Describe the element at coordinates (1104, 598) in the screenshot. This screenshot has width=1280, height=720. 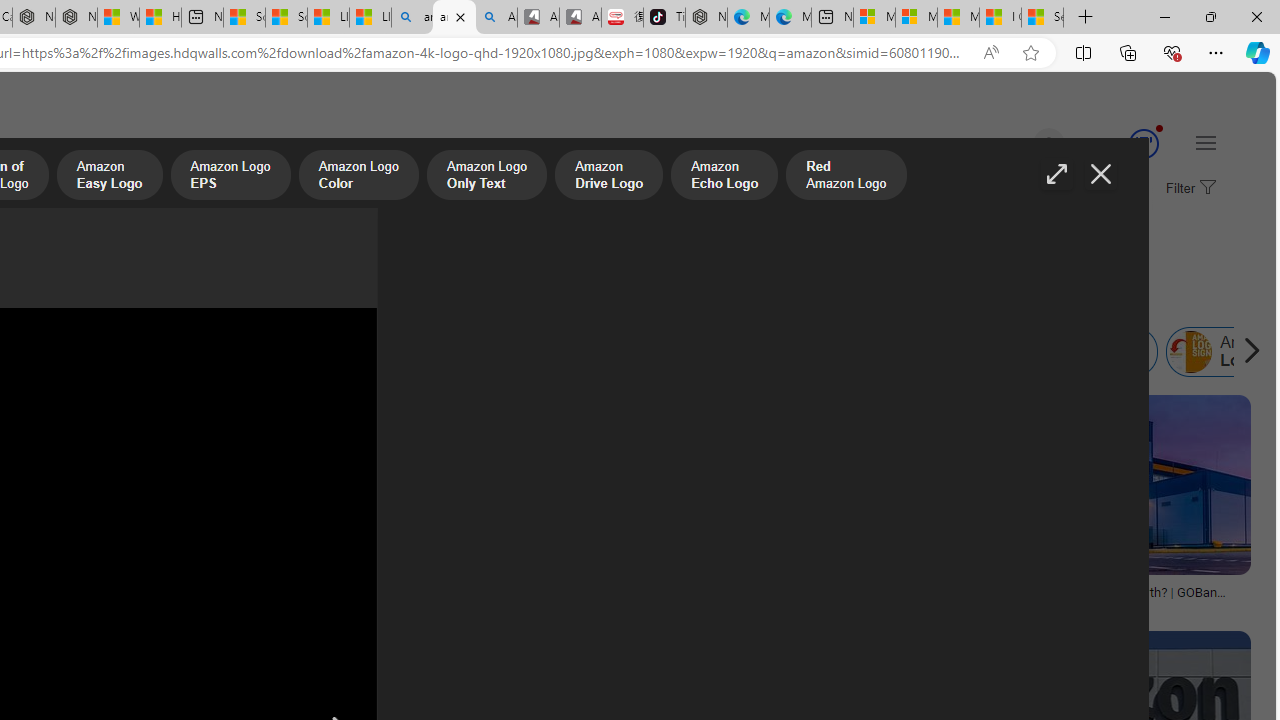
I see `How Much Is Amazon's Net Worth? | GOBankingRates` at that location.